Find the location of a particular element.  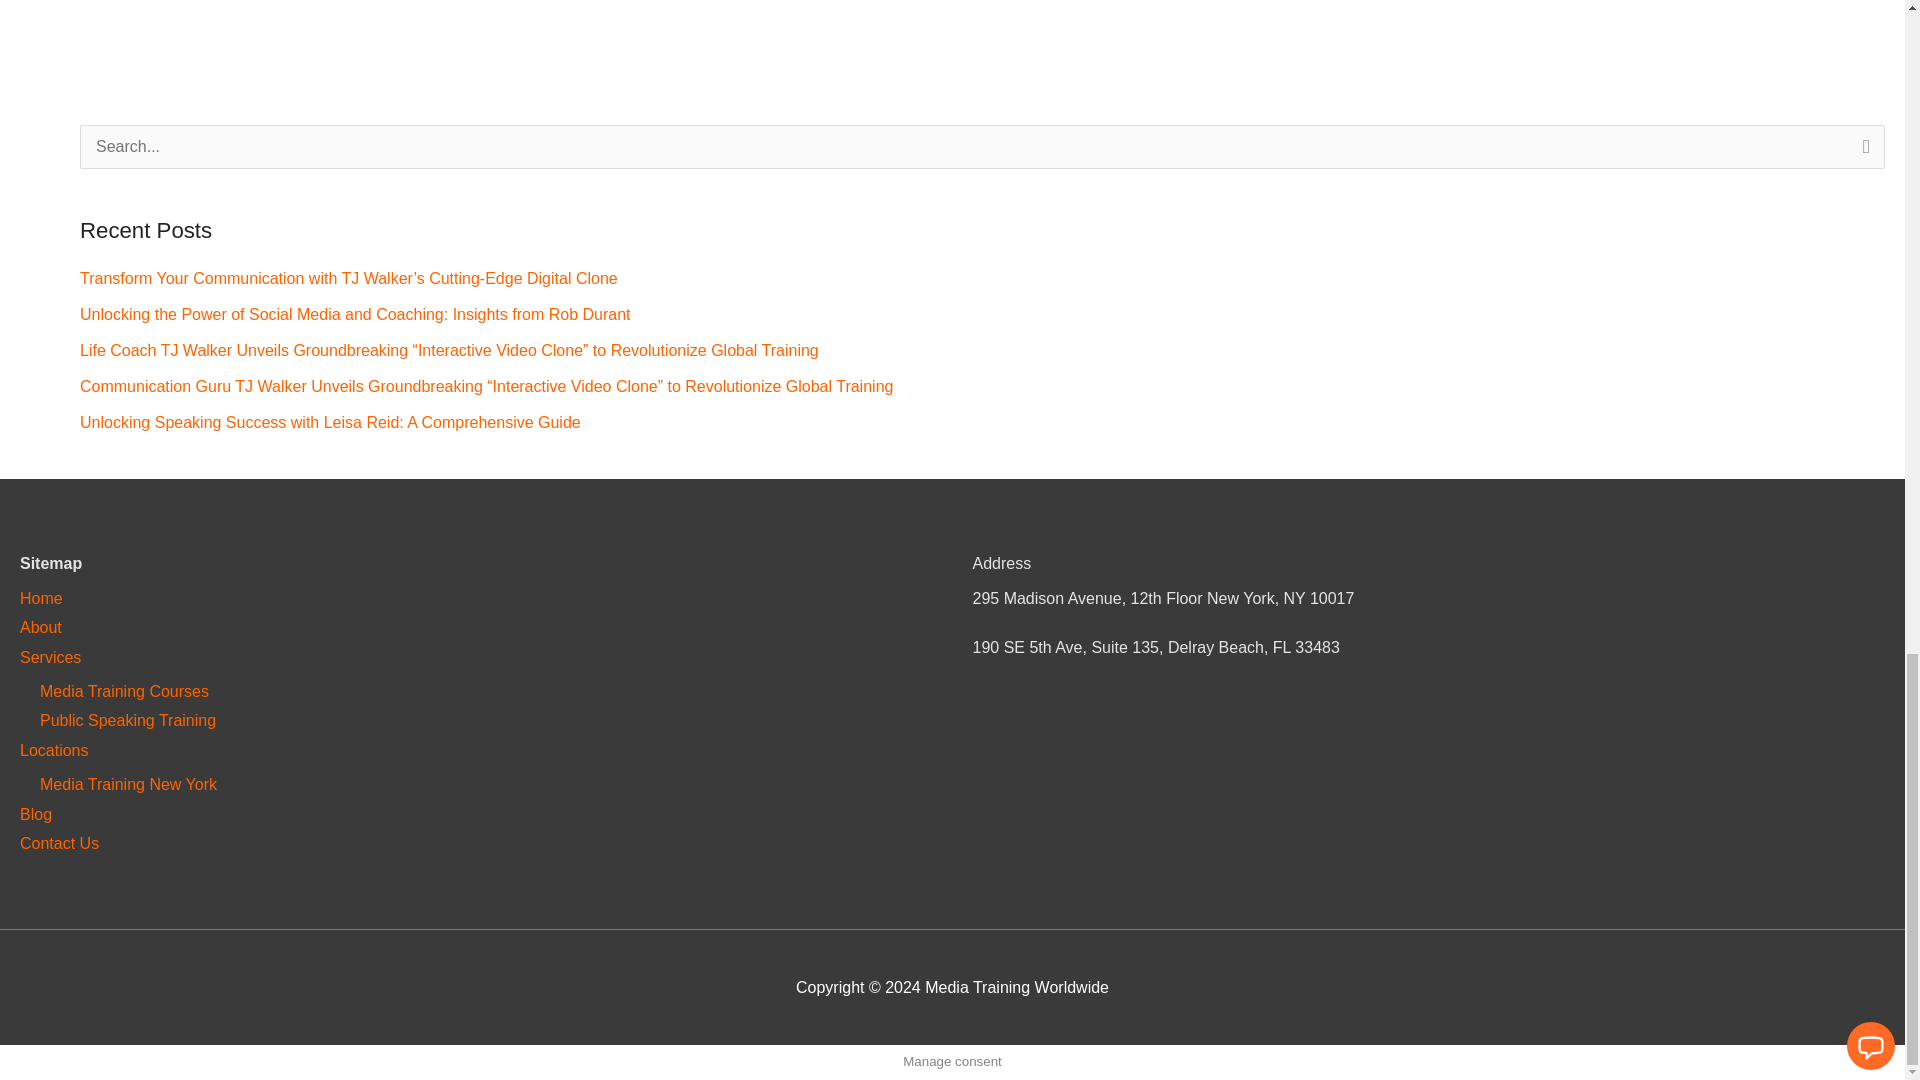

Home is located at coordinates (41, 598).